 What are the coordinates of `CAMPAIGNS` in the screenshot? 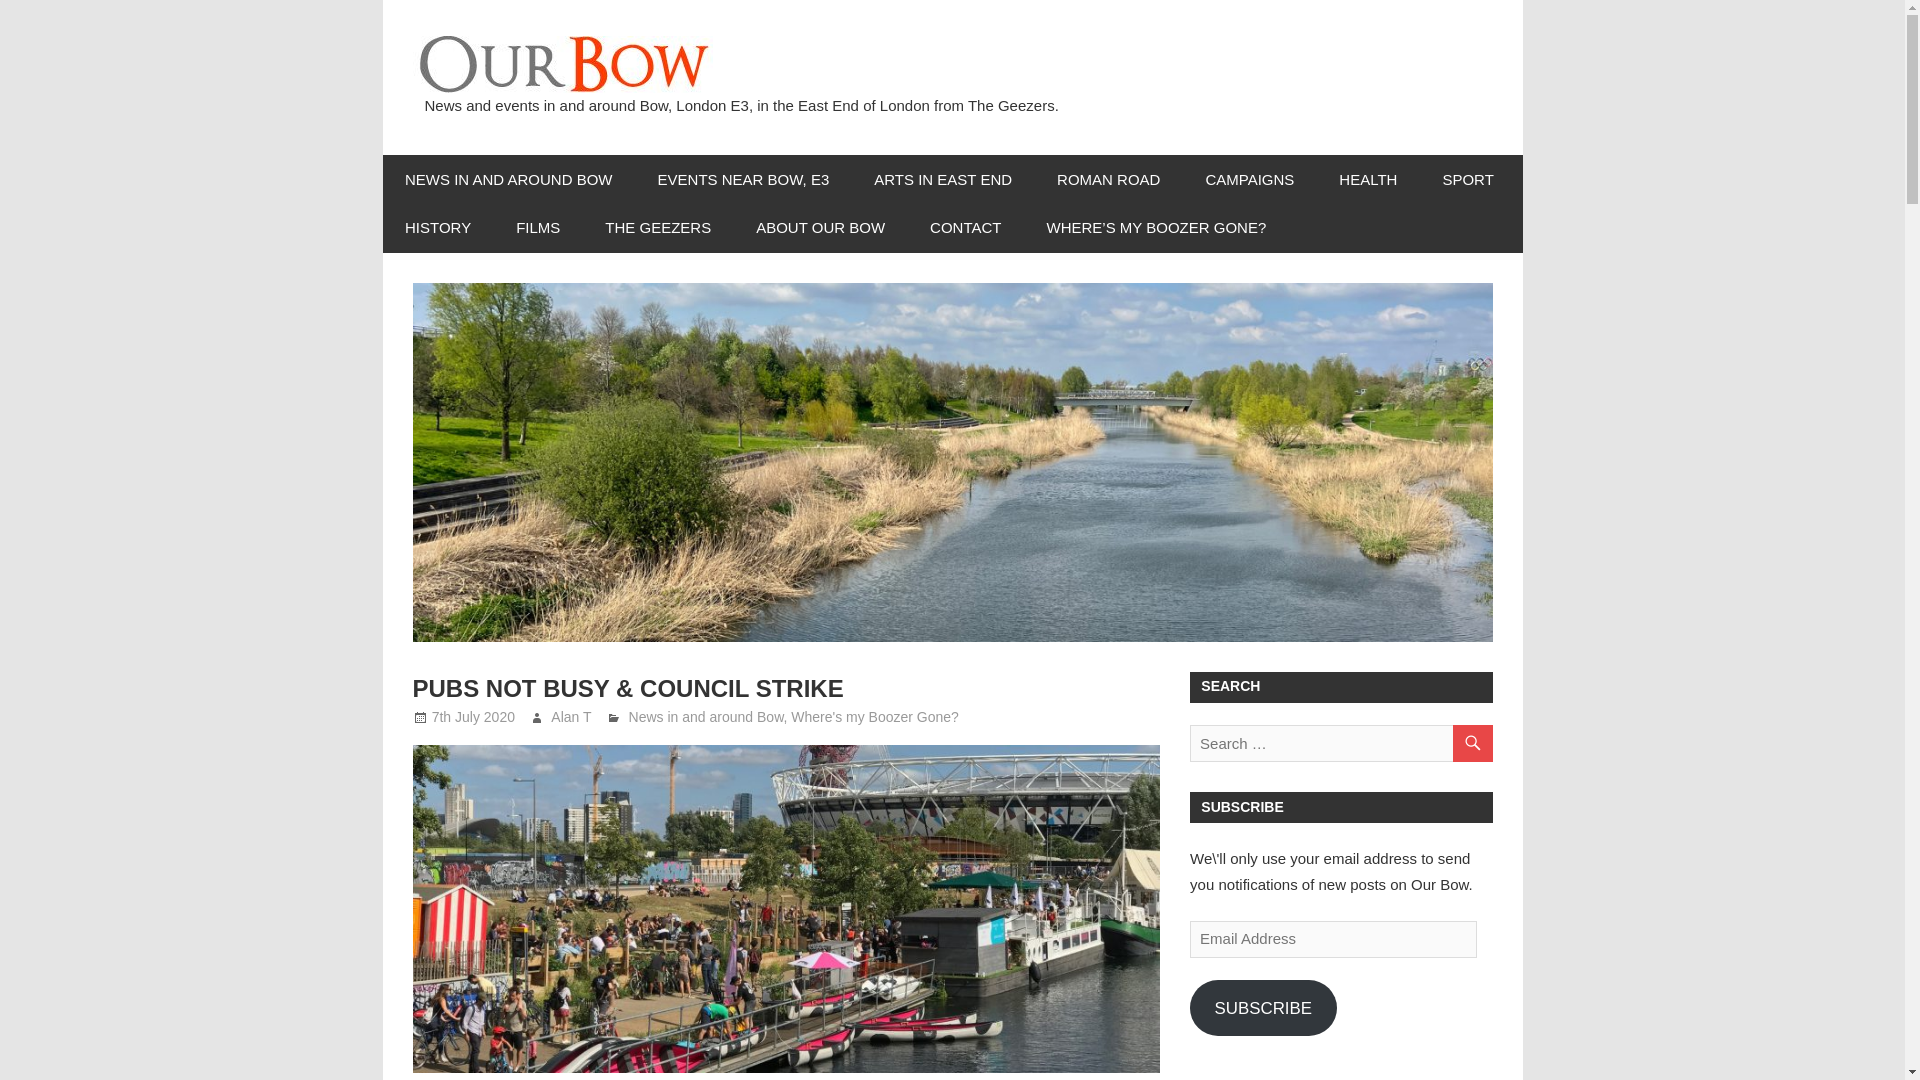 It's located at (1250, 180).